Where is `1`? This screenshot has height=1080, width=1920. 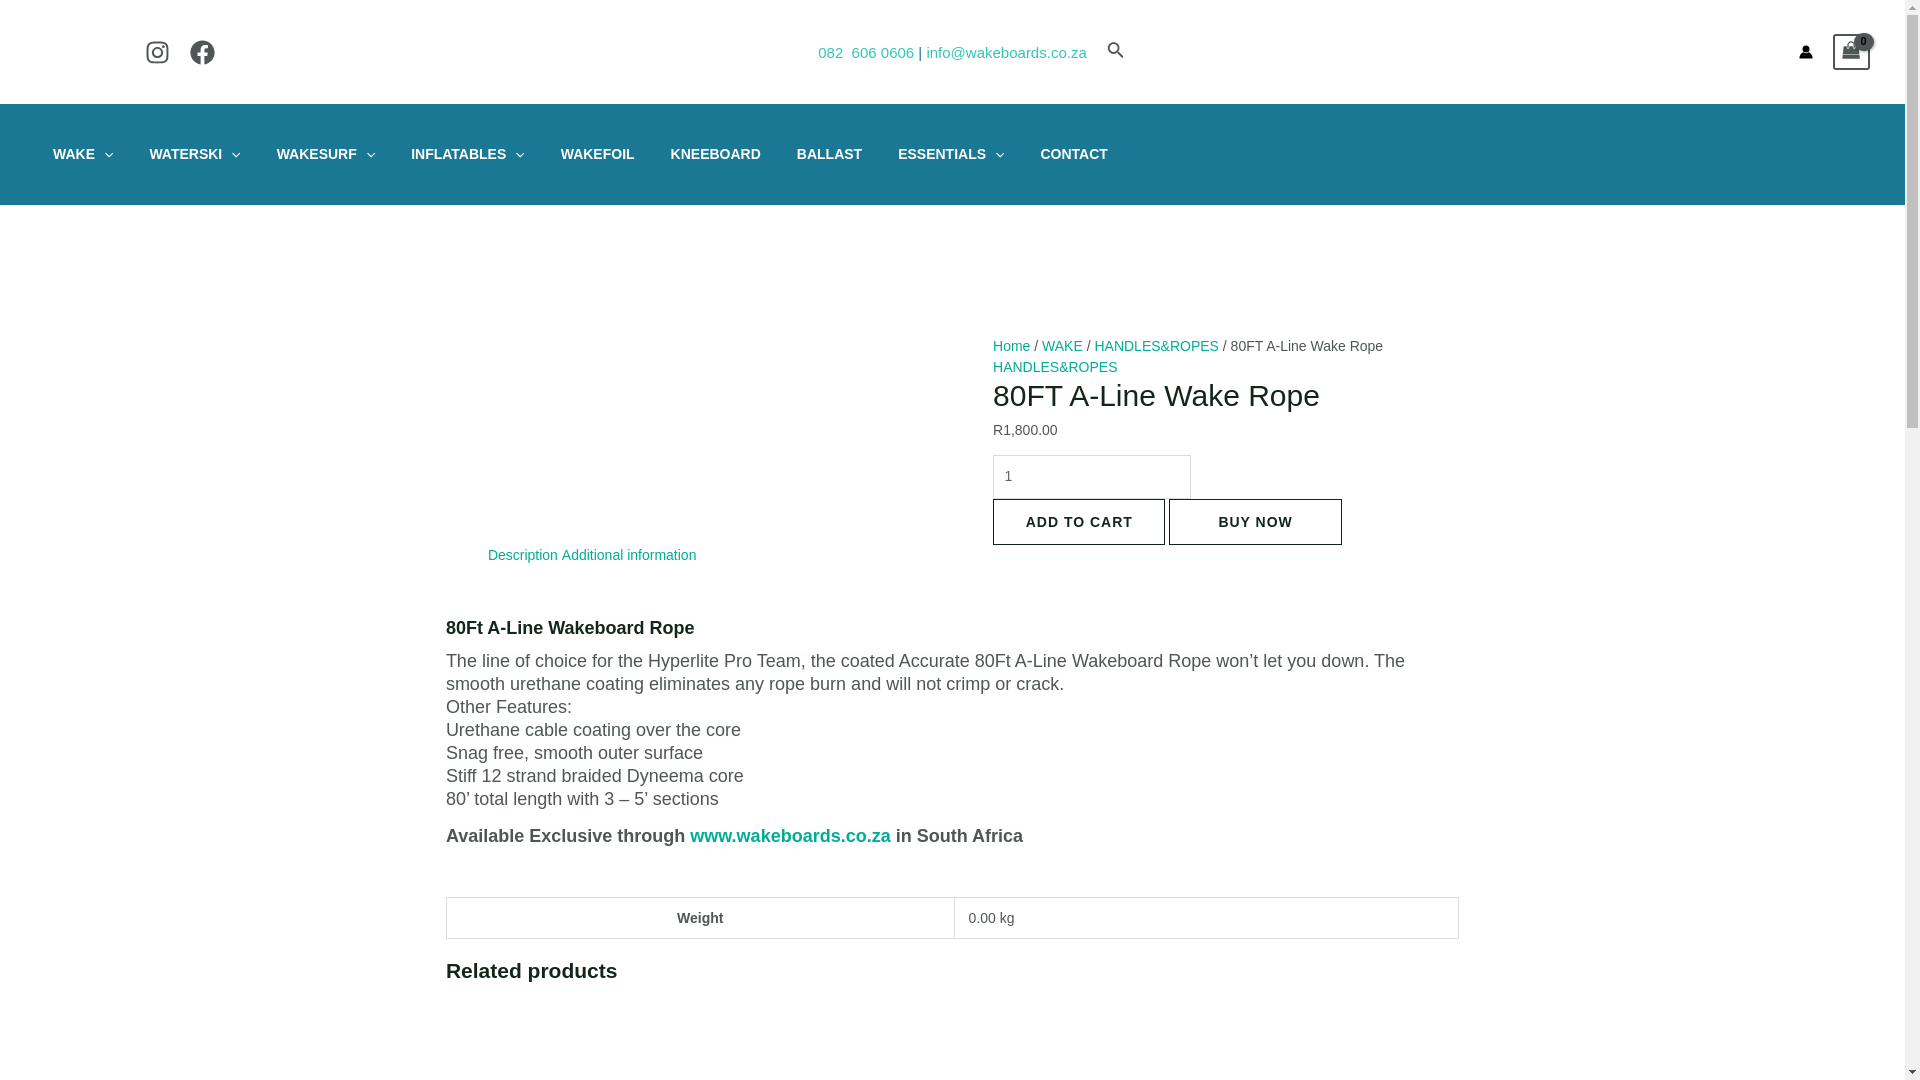 1 is located at coordinates (1091, 476).